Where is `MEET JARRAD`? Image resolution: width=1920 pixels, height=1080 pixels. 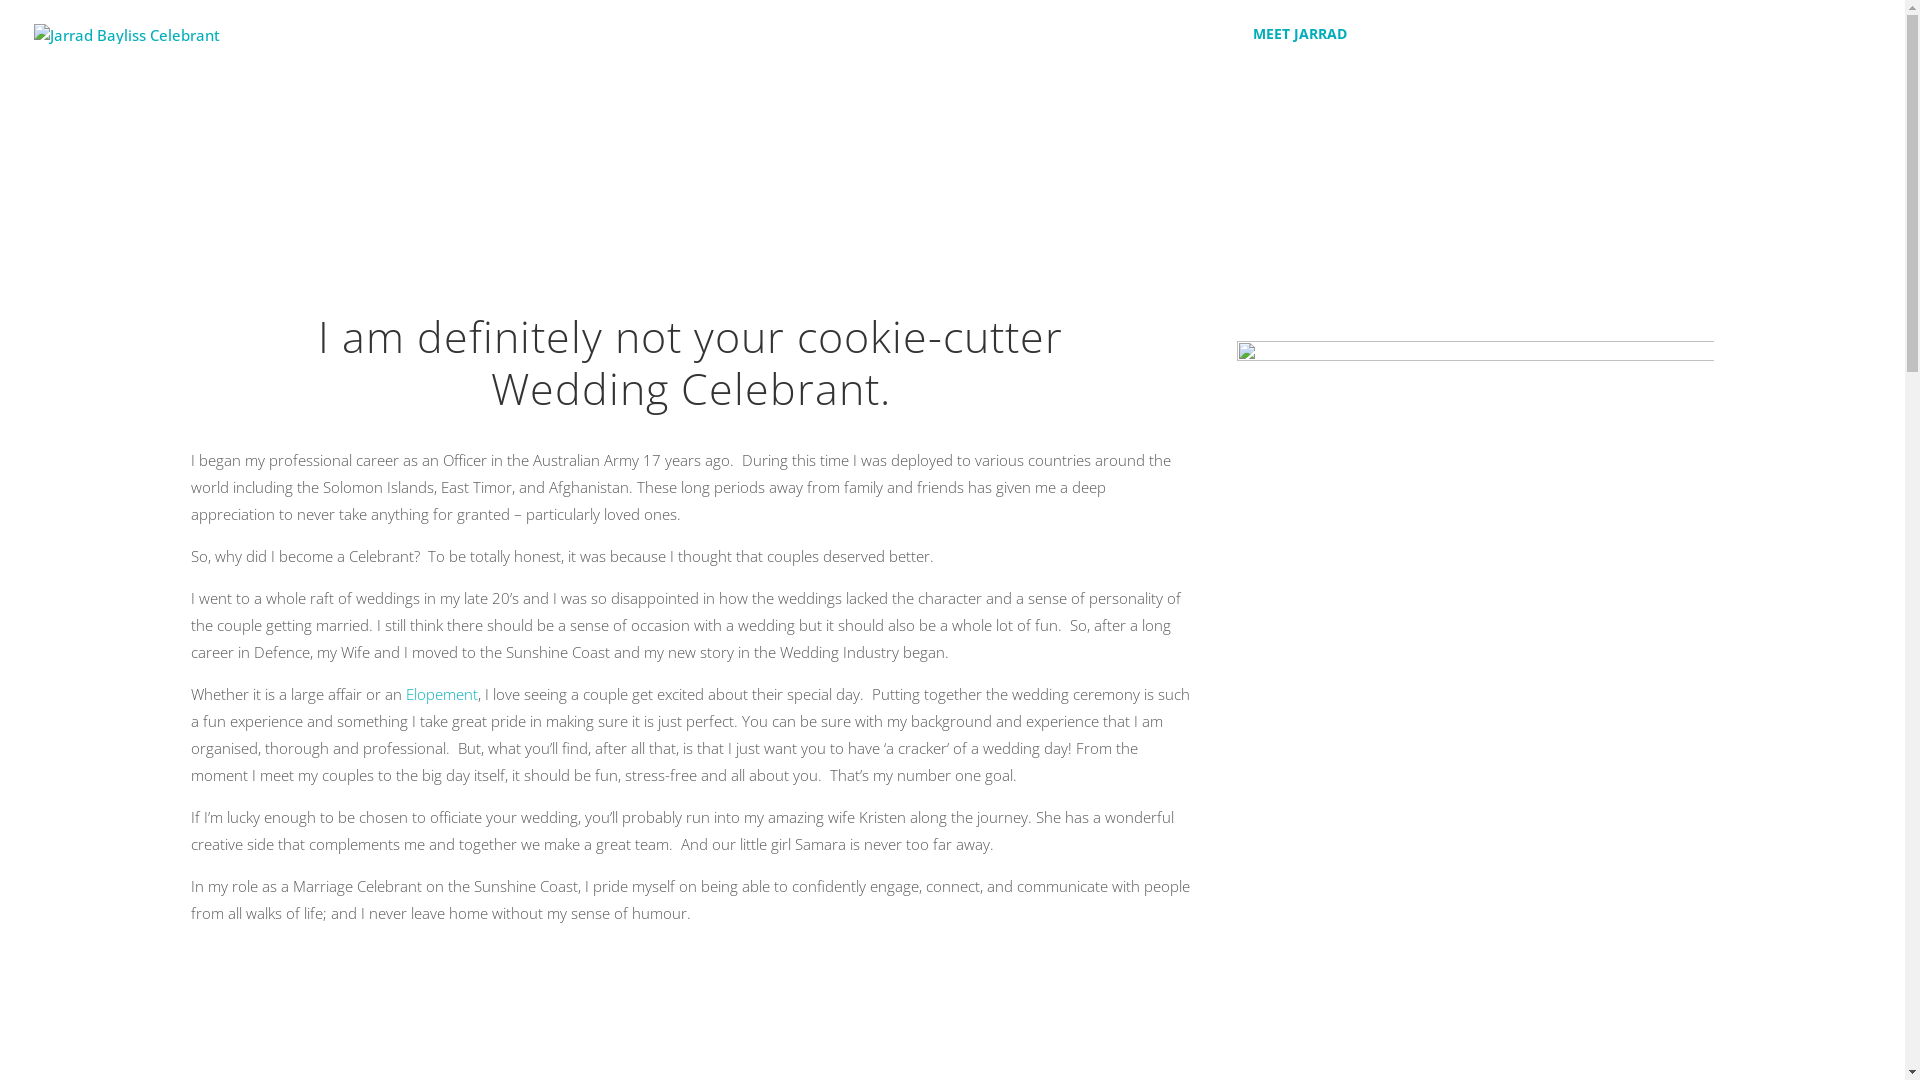
MEET JARRAD is located at coordinates (1300, 48).